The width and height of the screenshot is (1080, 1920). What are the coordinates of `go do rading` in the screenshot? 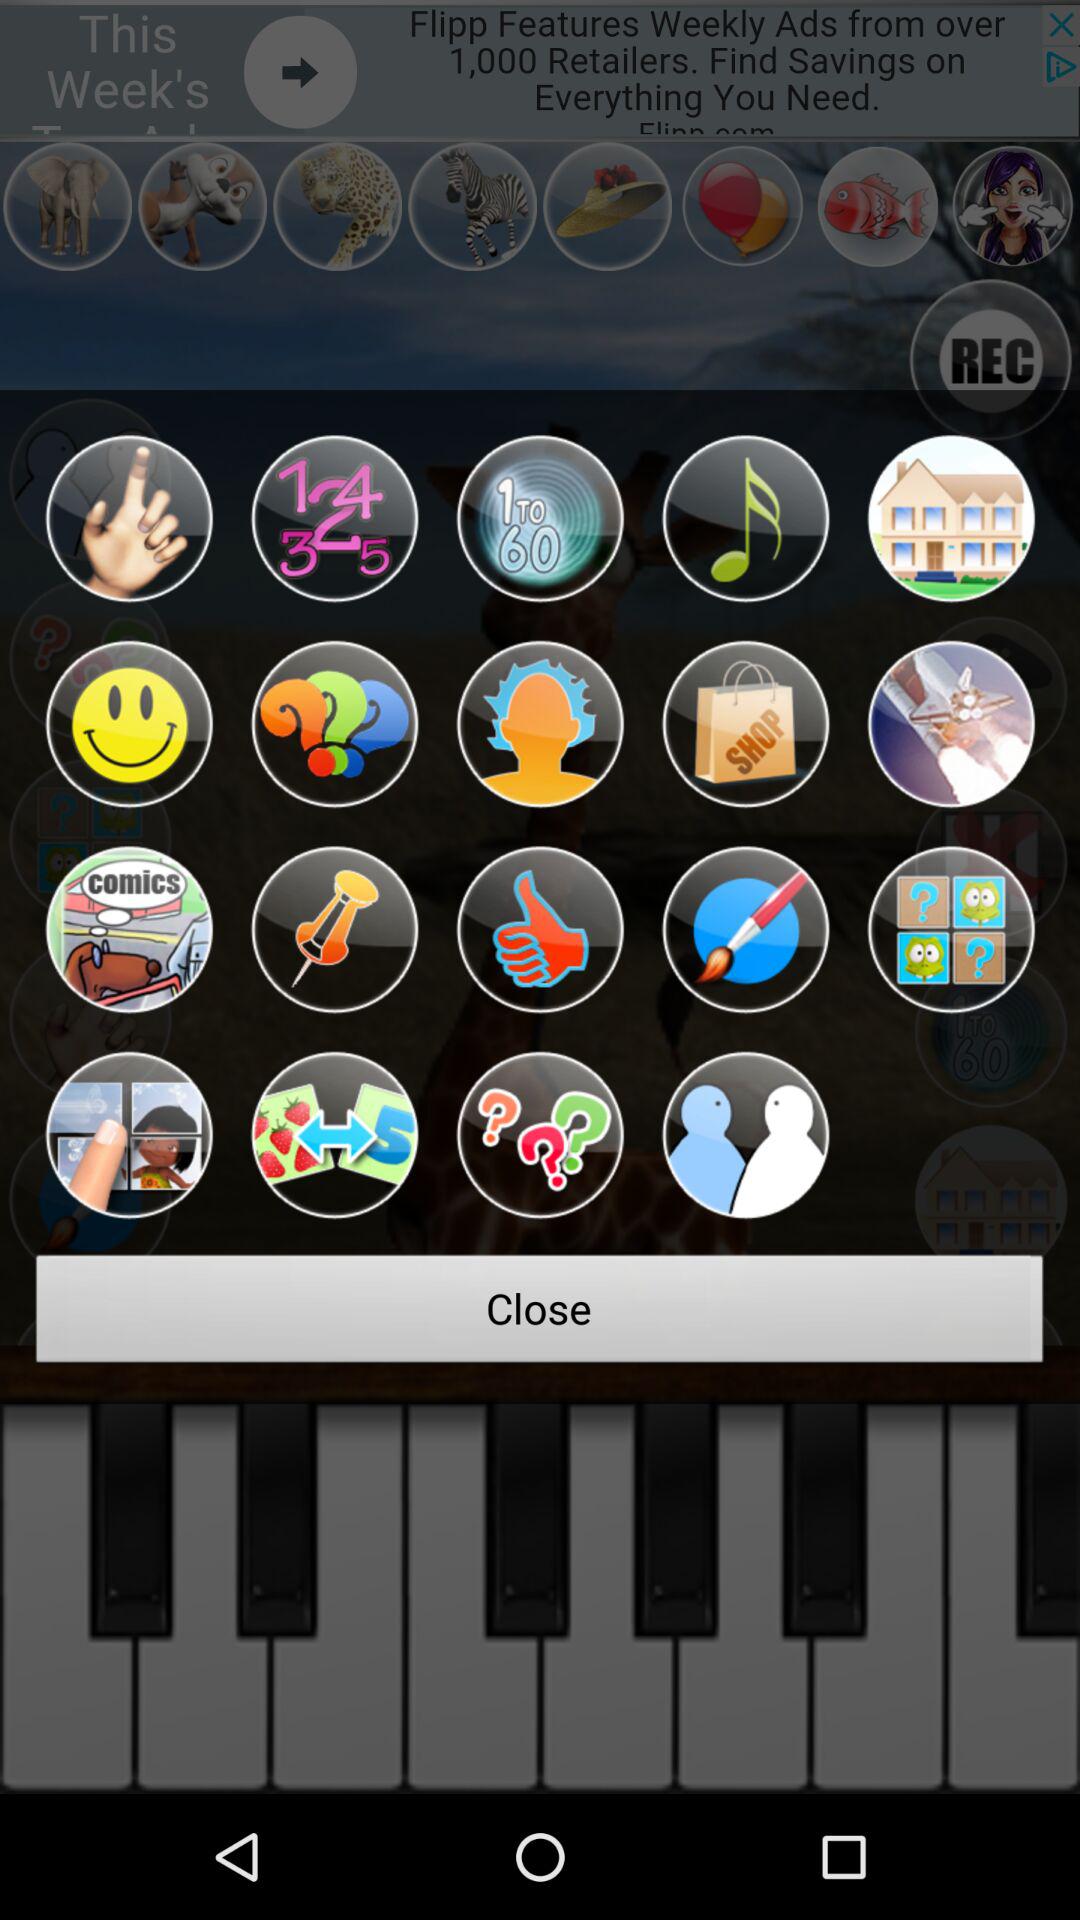 It's located at (950, 518).